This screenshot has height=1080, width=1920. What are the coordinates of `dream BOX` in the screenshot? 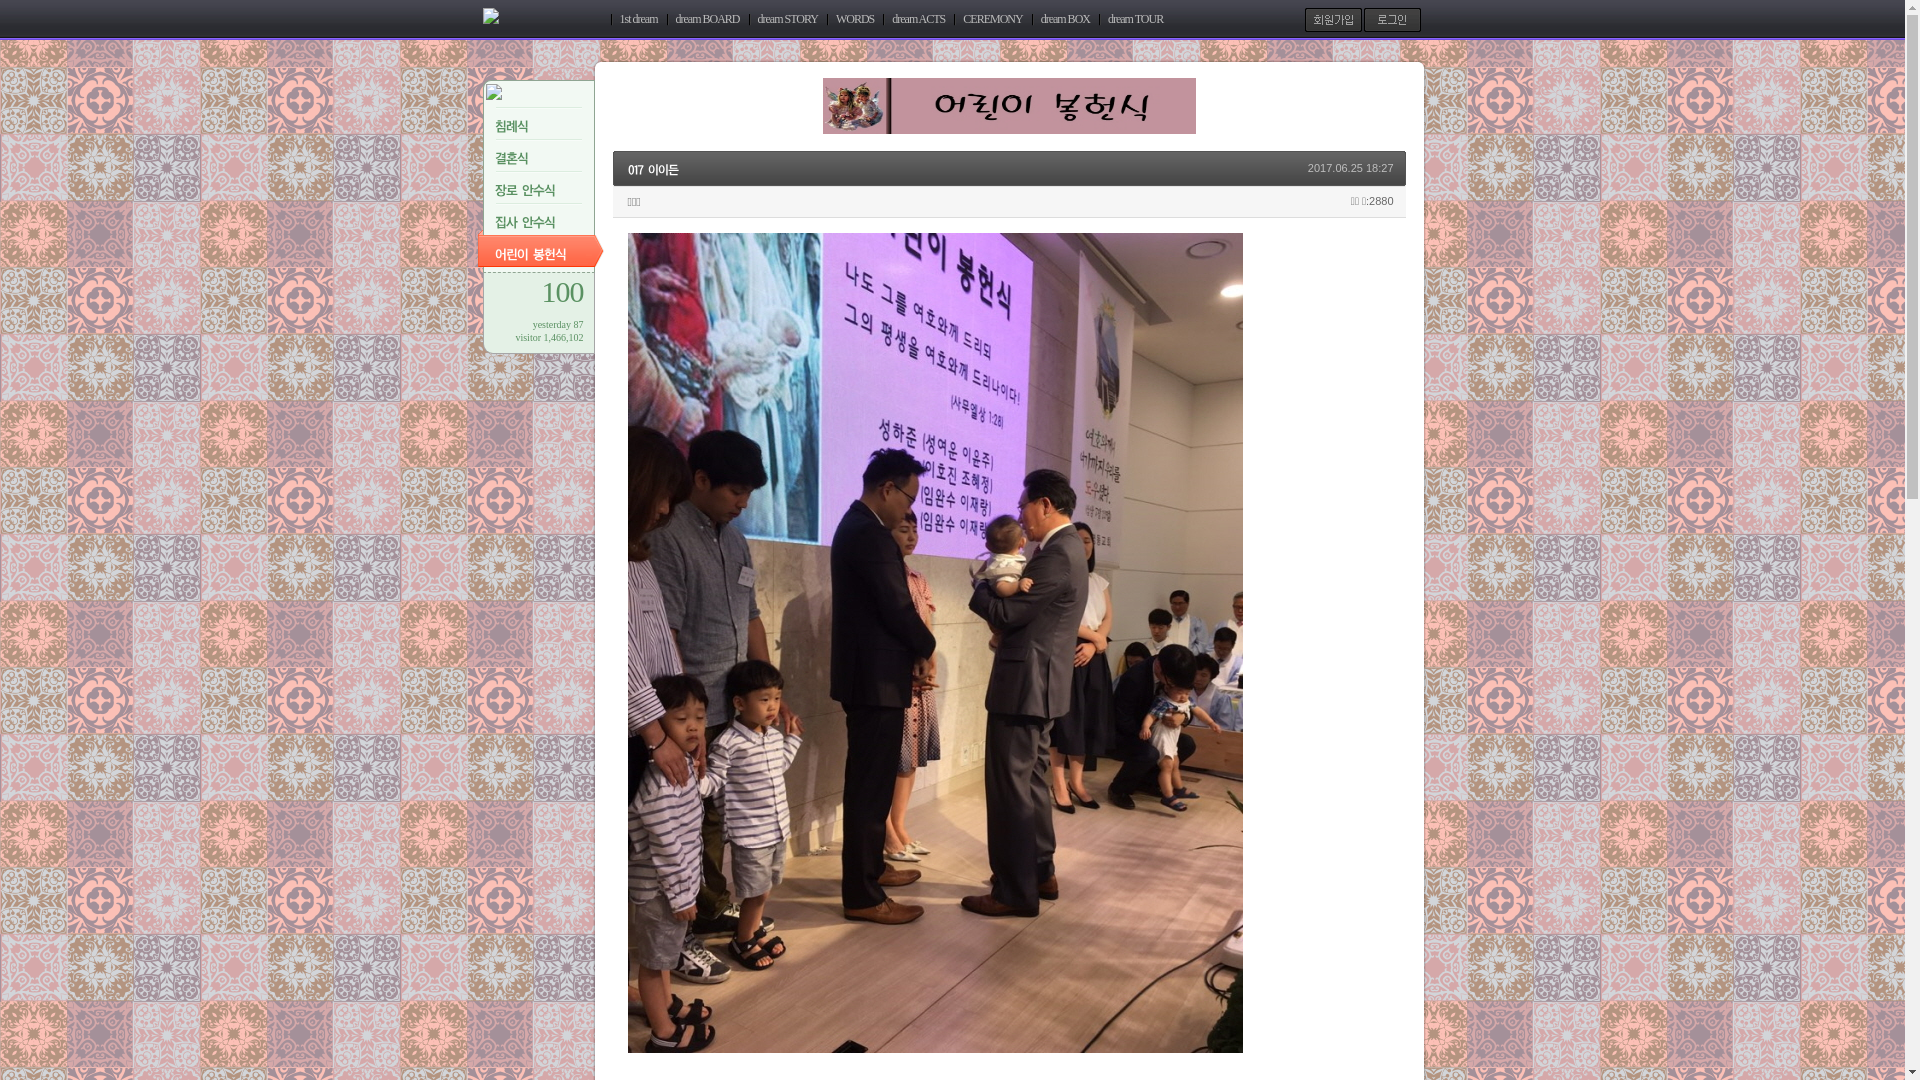 It's located at (1065, 20).